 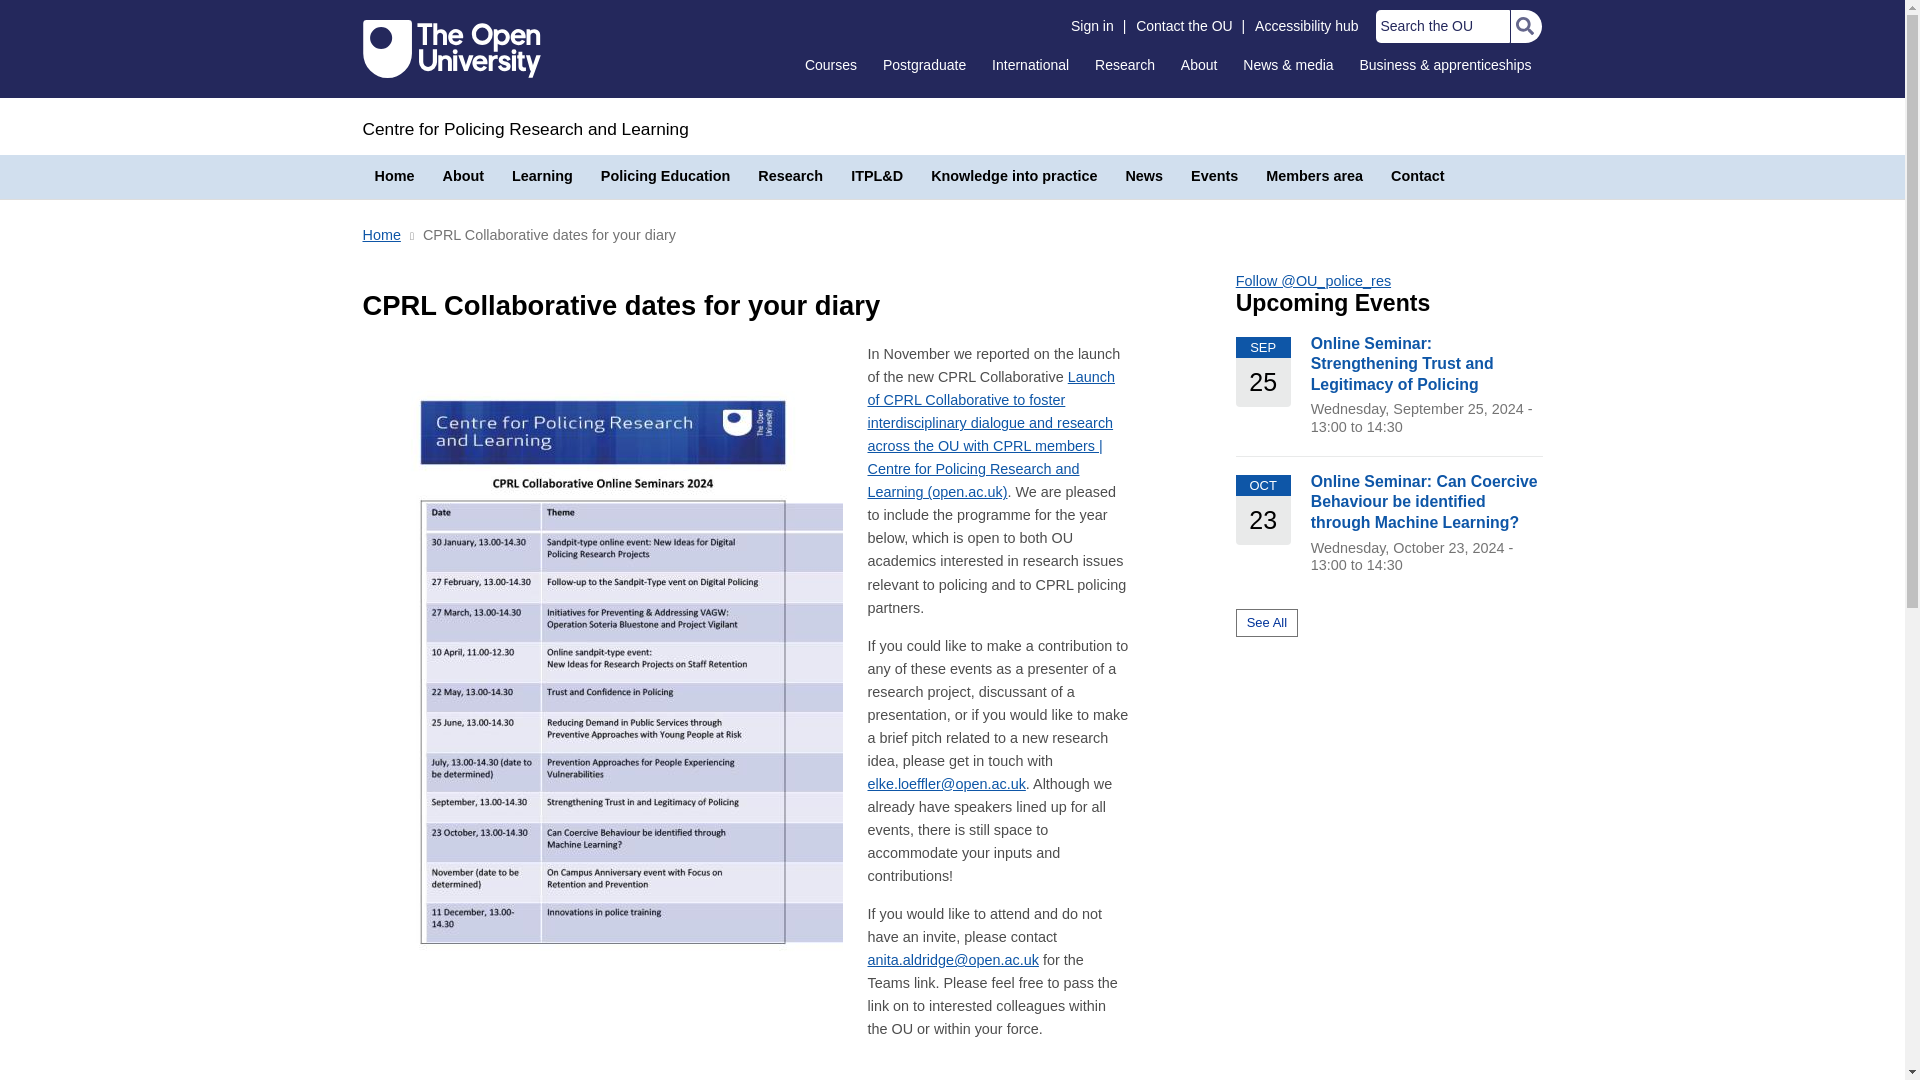 What do you see at coordinates (1124, 64) in the screenshot?
I see `Research` at bounding box center [1124, 64].